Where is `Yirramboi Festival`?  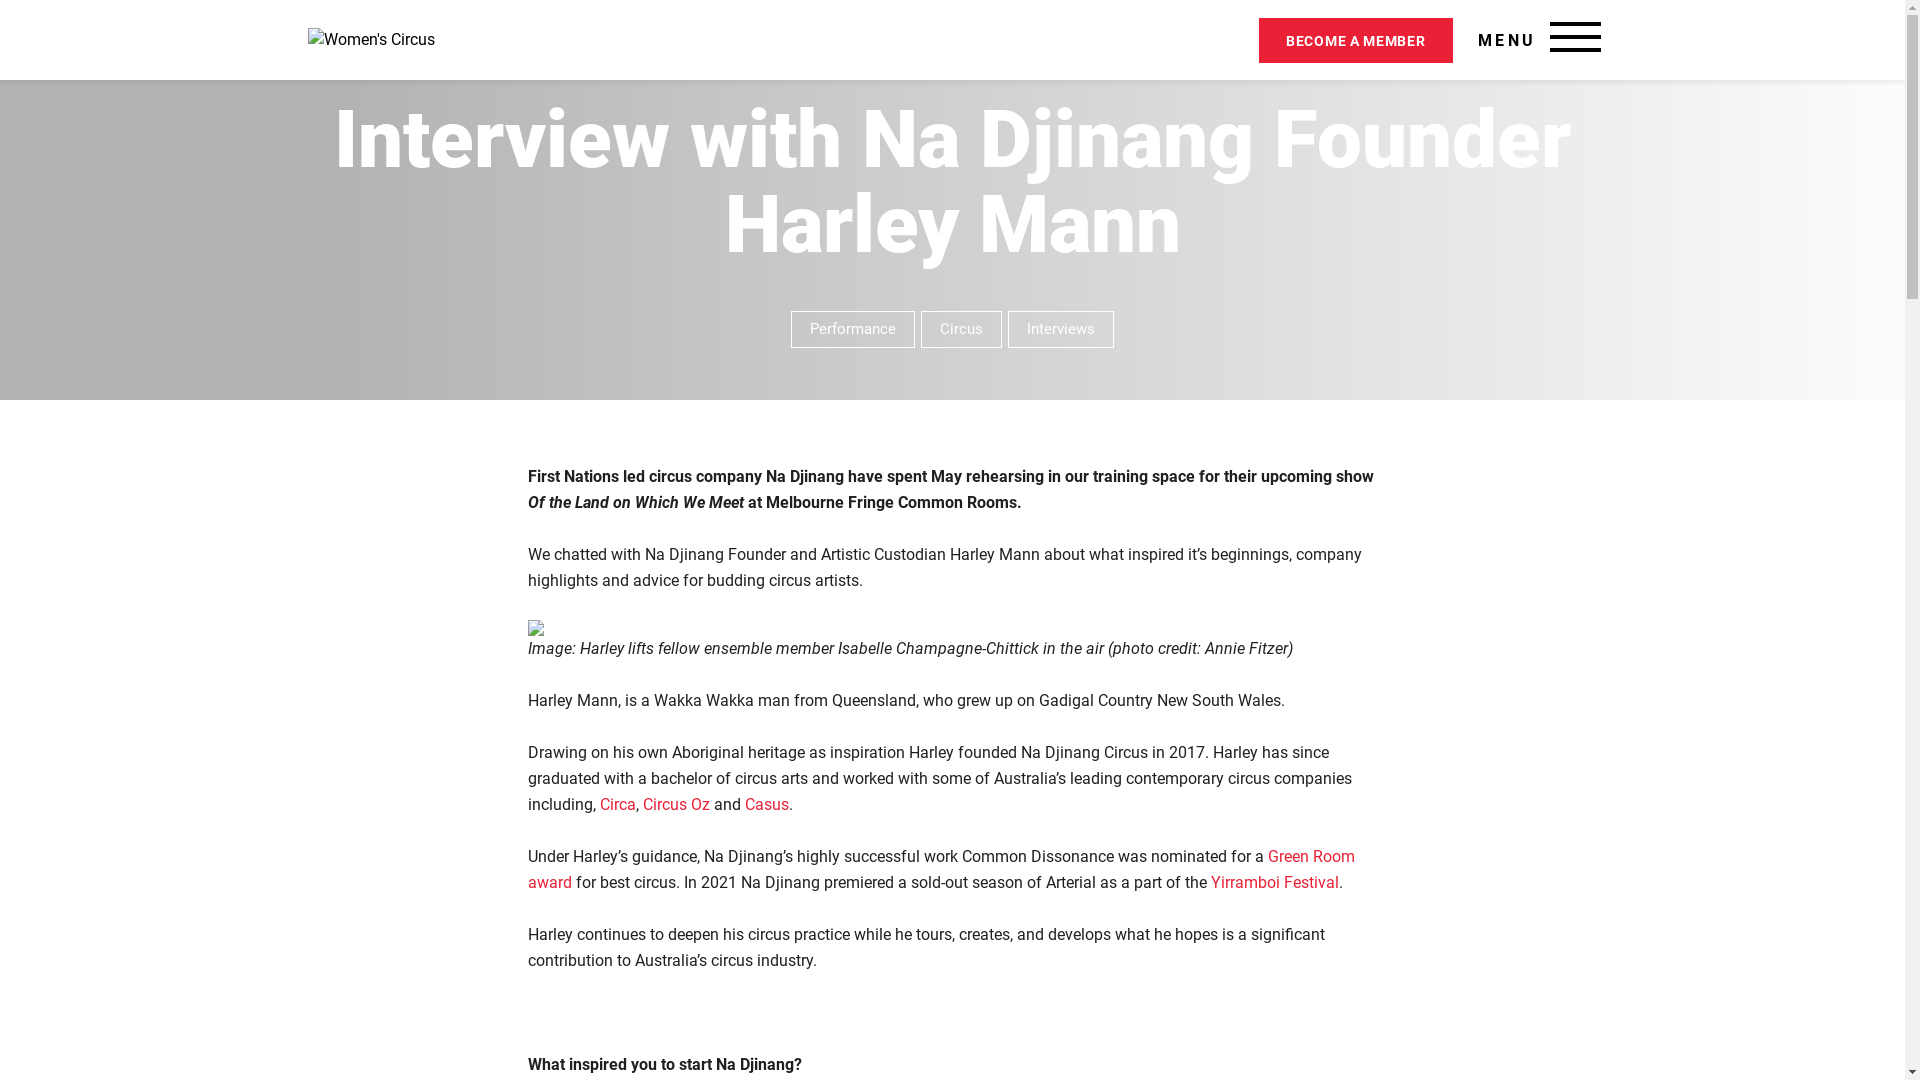 Yirramboi Festival is located at coordinates (1274, 882).